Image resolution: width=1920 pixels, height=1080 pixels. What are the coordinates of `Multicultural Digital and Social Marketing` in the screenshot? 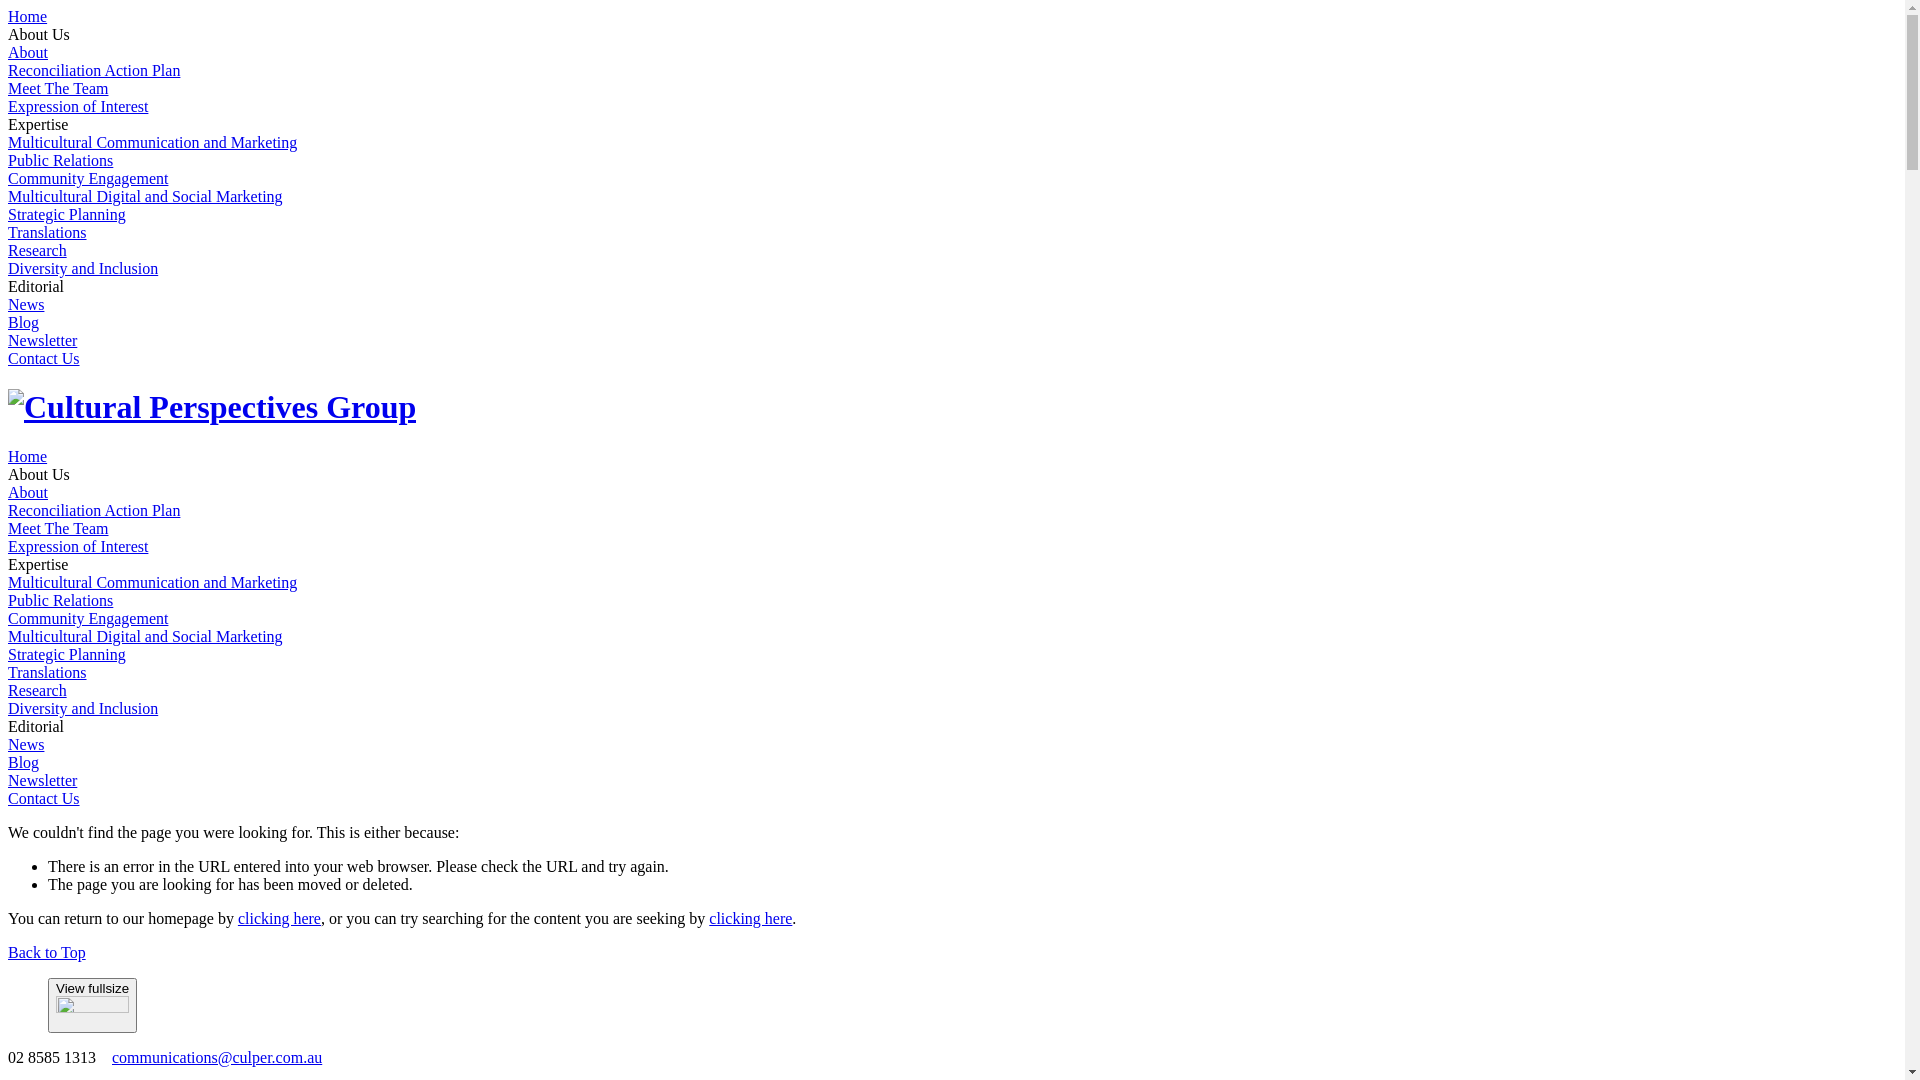 It's located at (146, 636).